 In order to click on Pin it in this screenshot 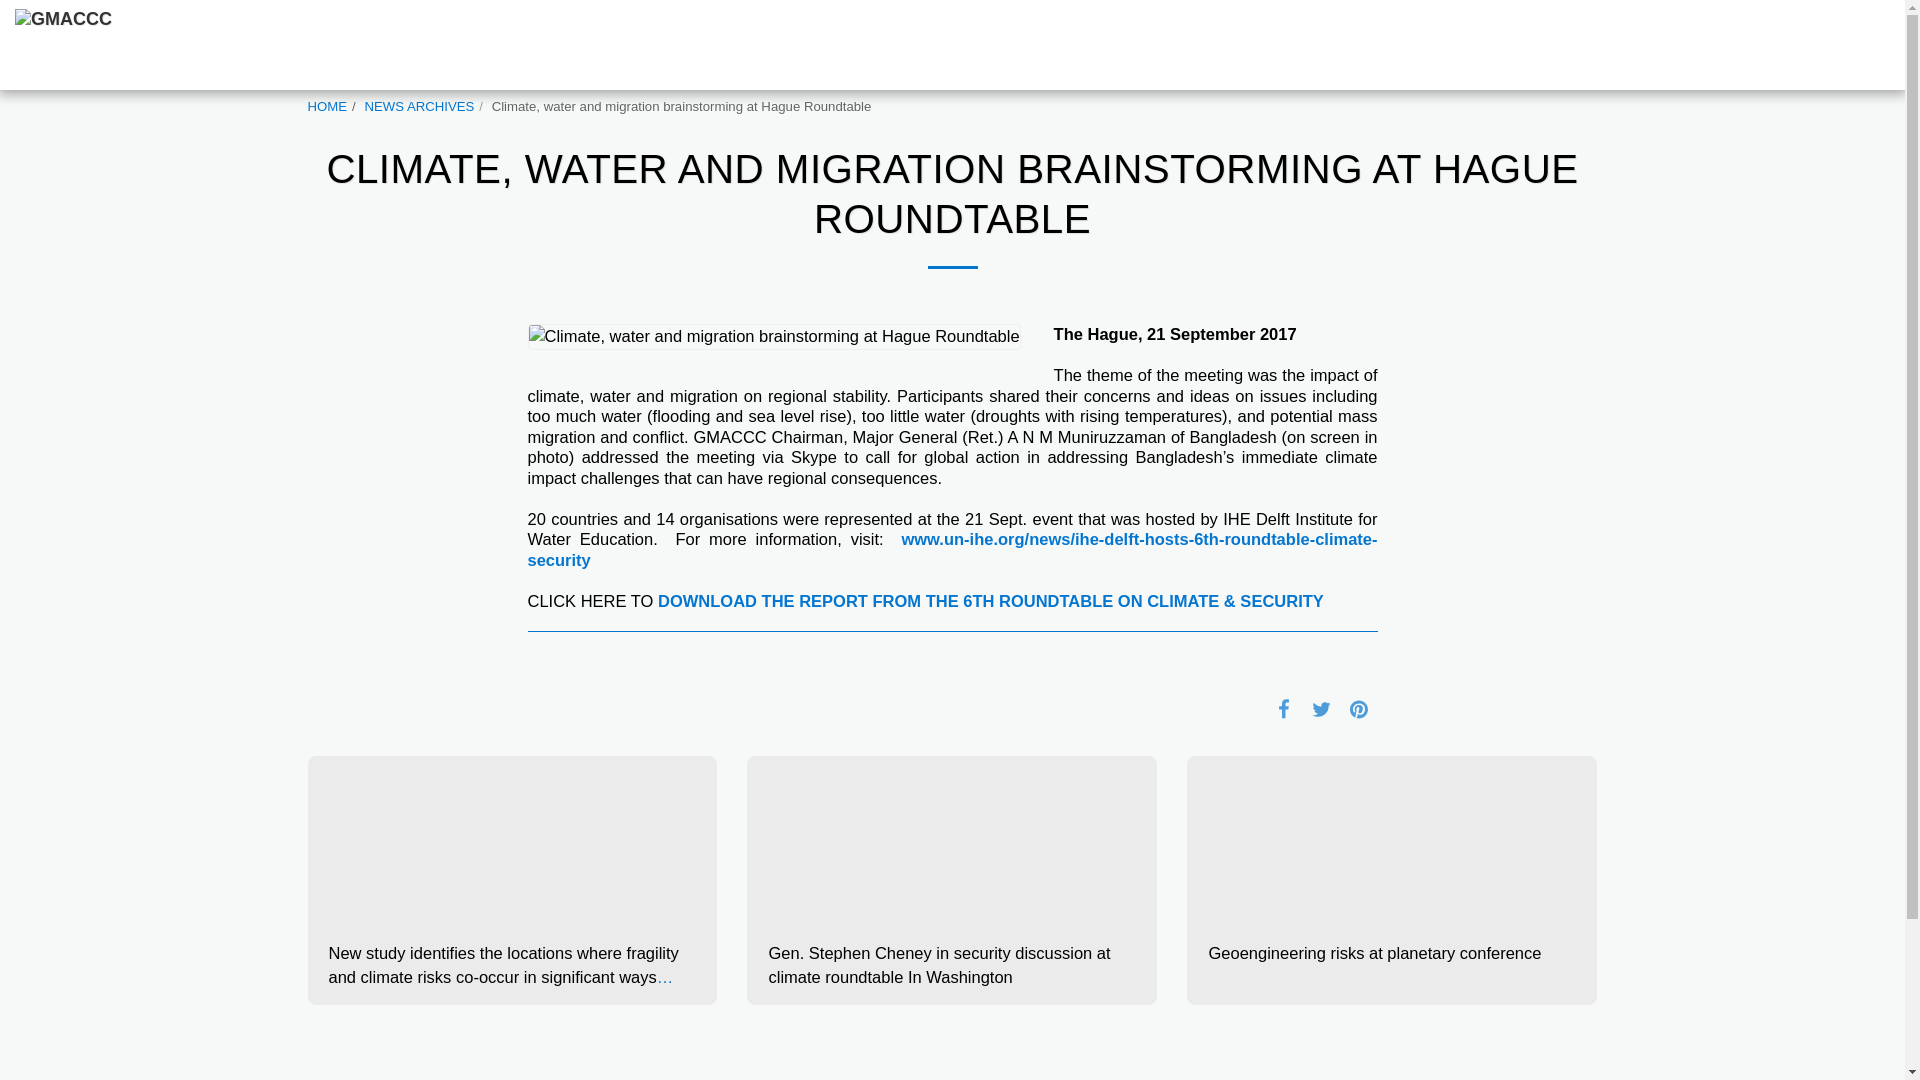, I will do `click(1358, 708)`.